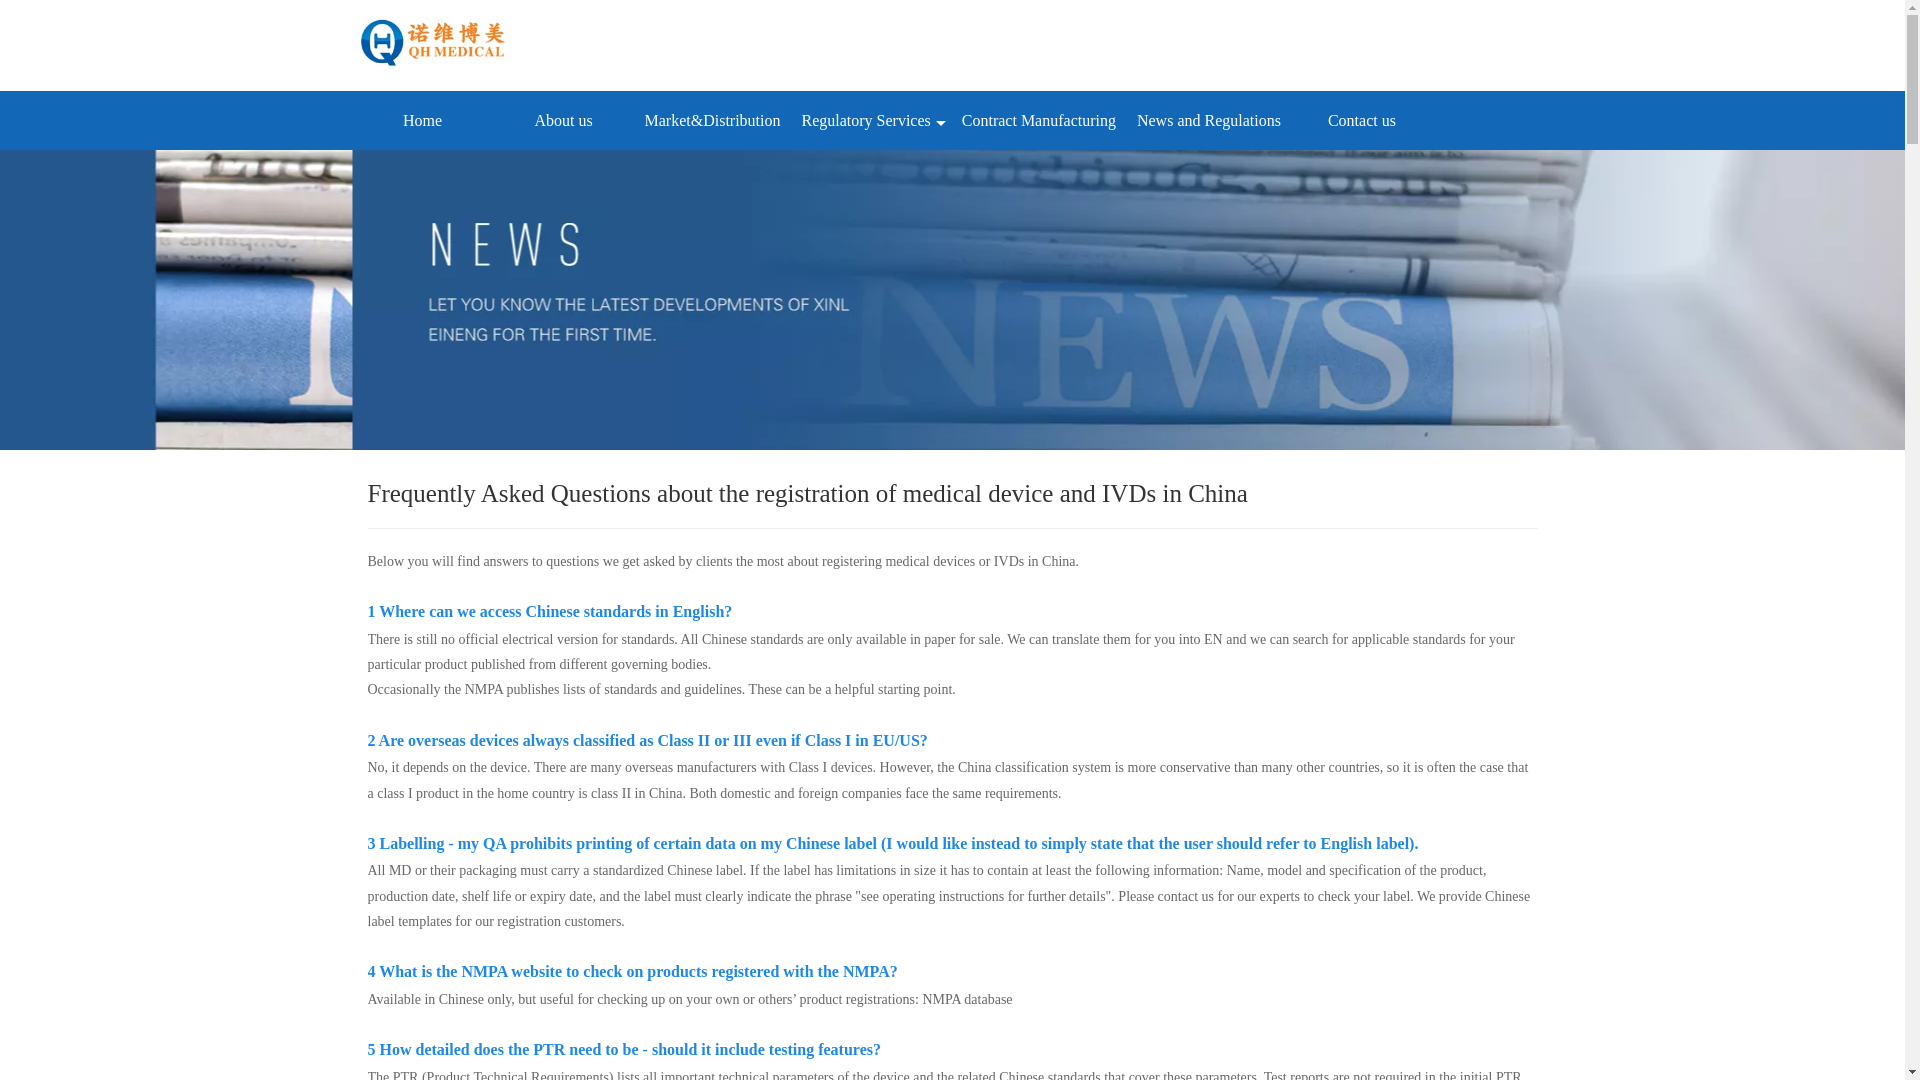 The image size is (1920, 1080). Describe the element at coordinates (1362, 120) in the screenshot. I see `Contact us` at that location.